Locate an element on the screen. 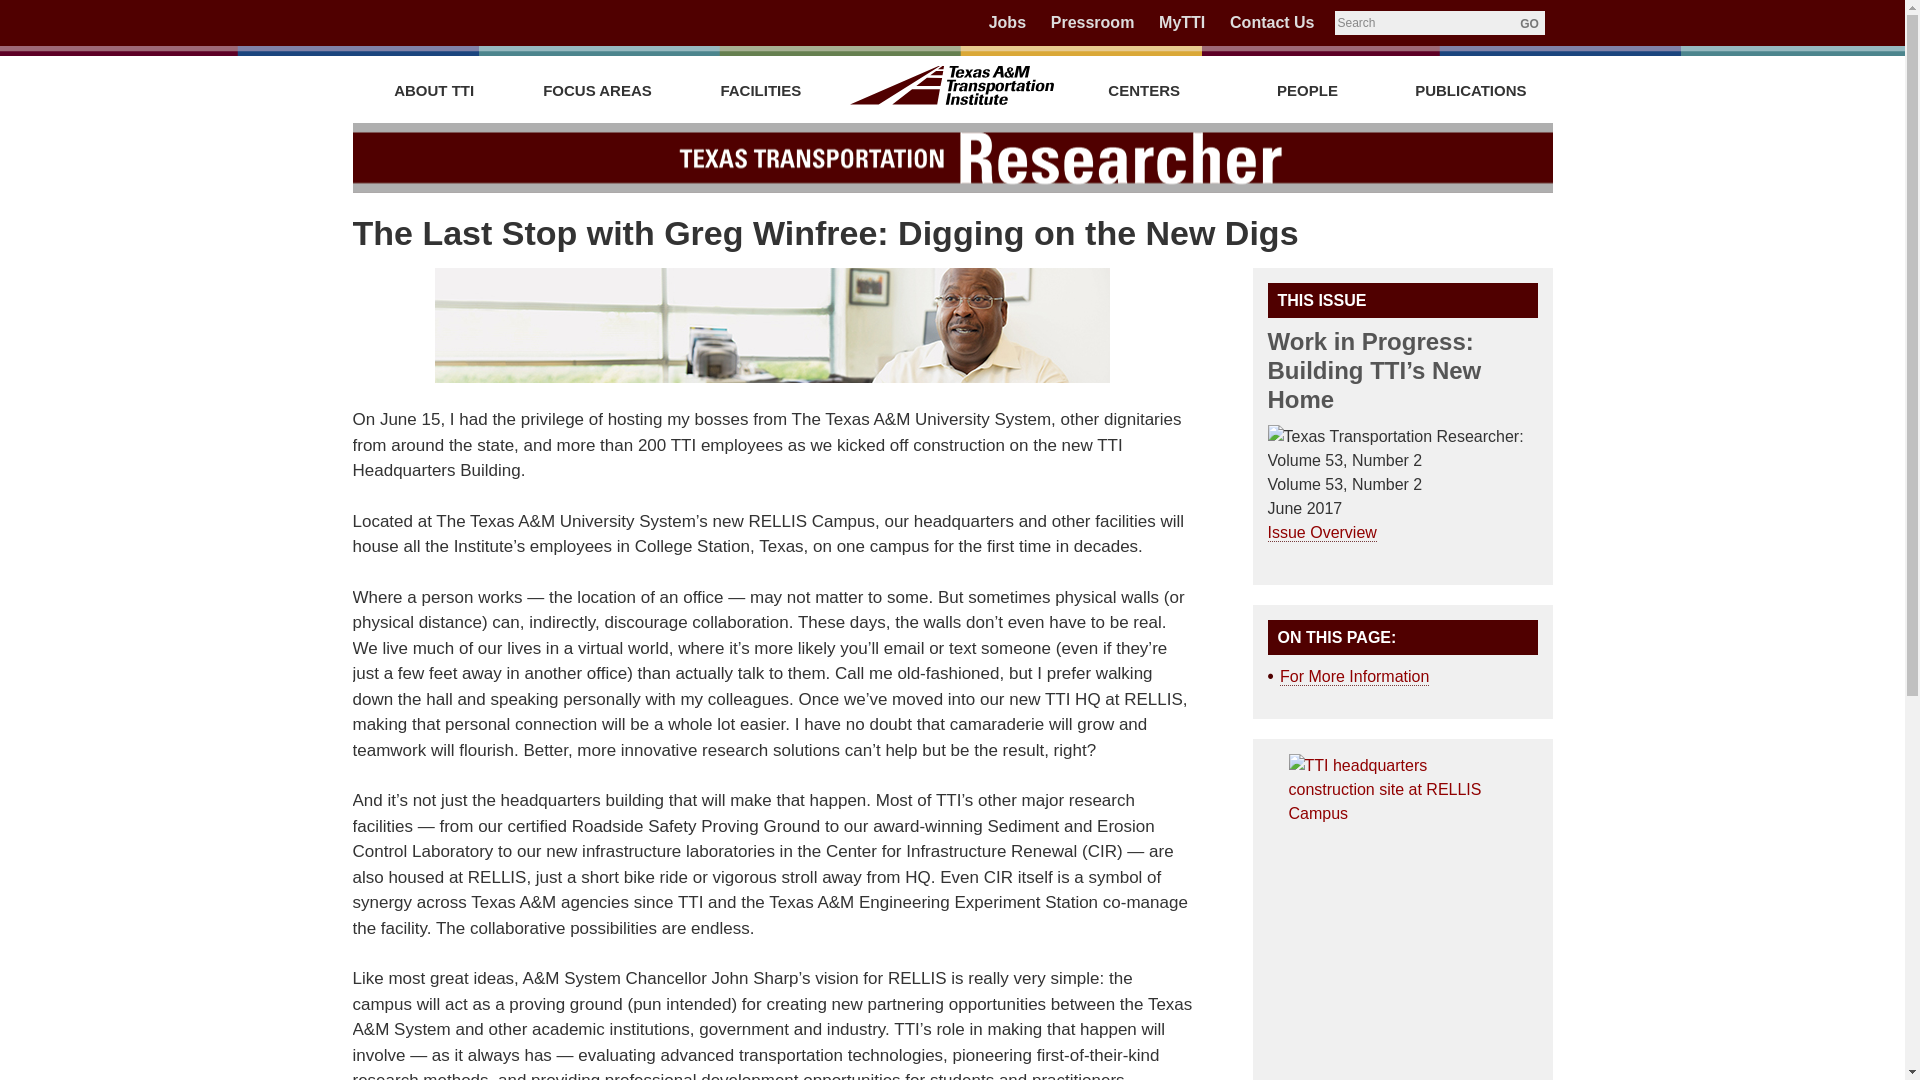 The height and width of the screenshot is (1080, 1920). Jobs is located at coordinates (1006, 22).